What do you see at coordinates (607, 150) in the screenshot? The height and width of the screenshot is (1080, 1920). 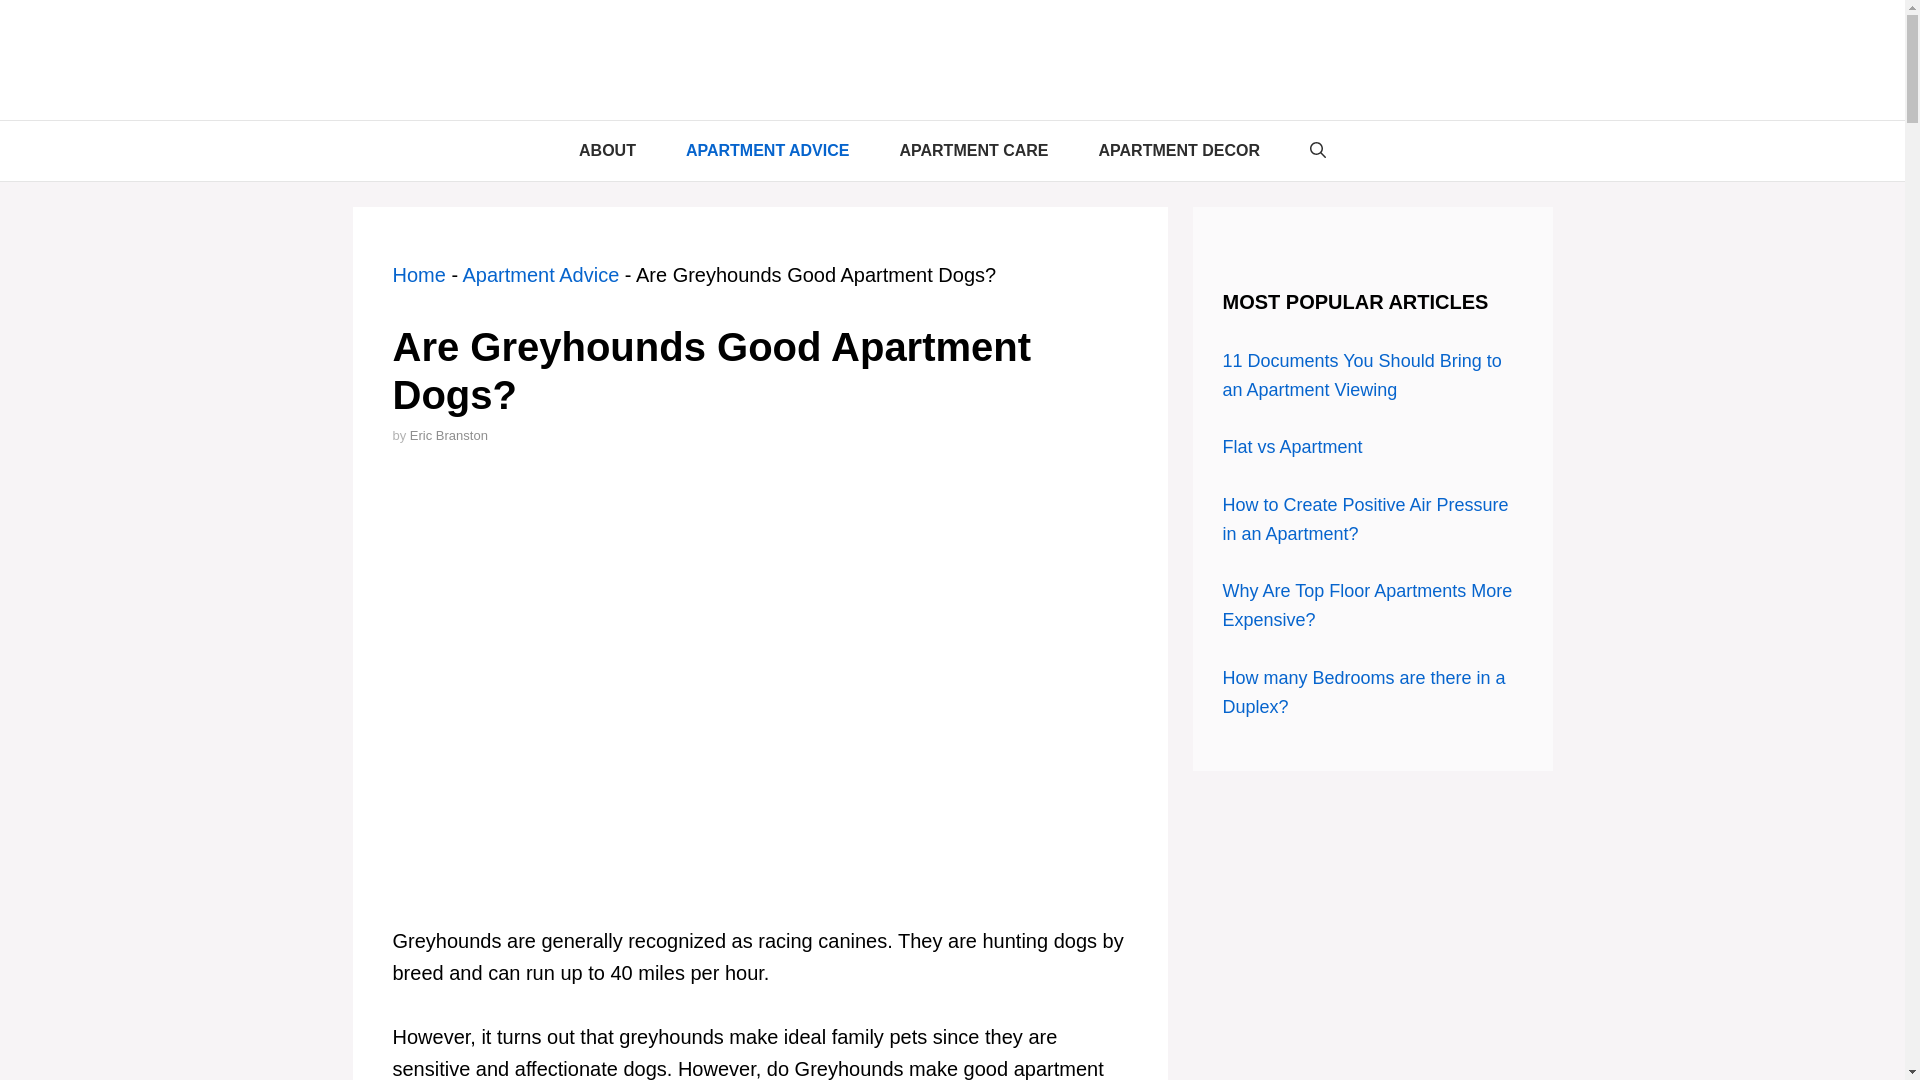 I see `ABOUT` at bounding box center [607, 150].